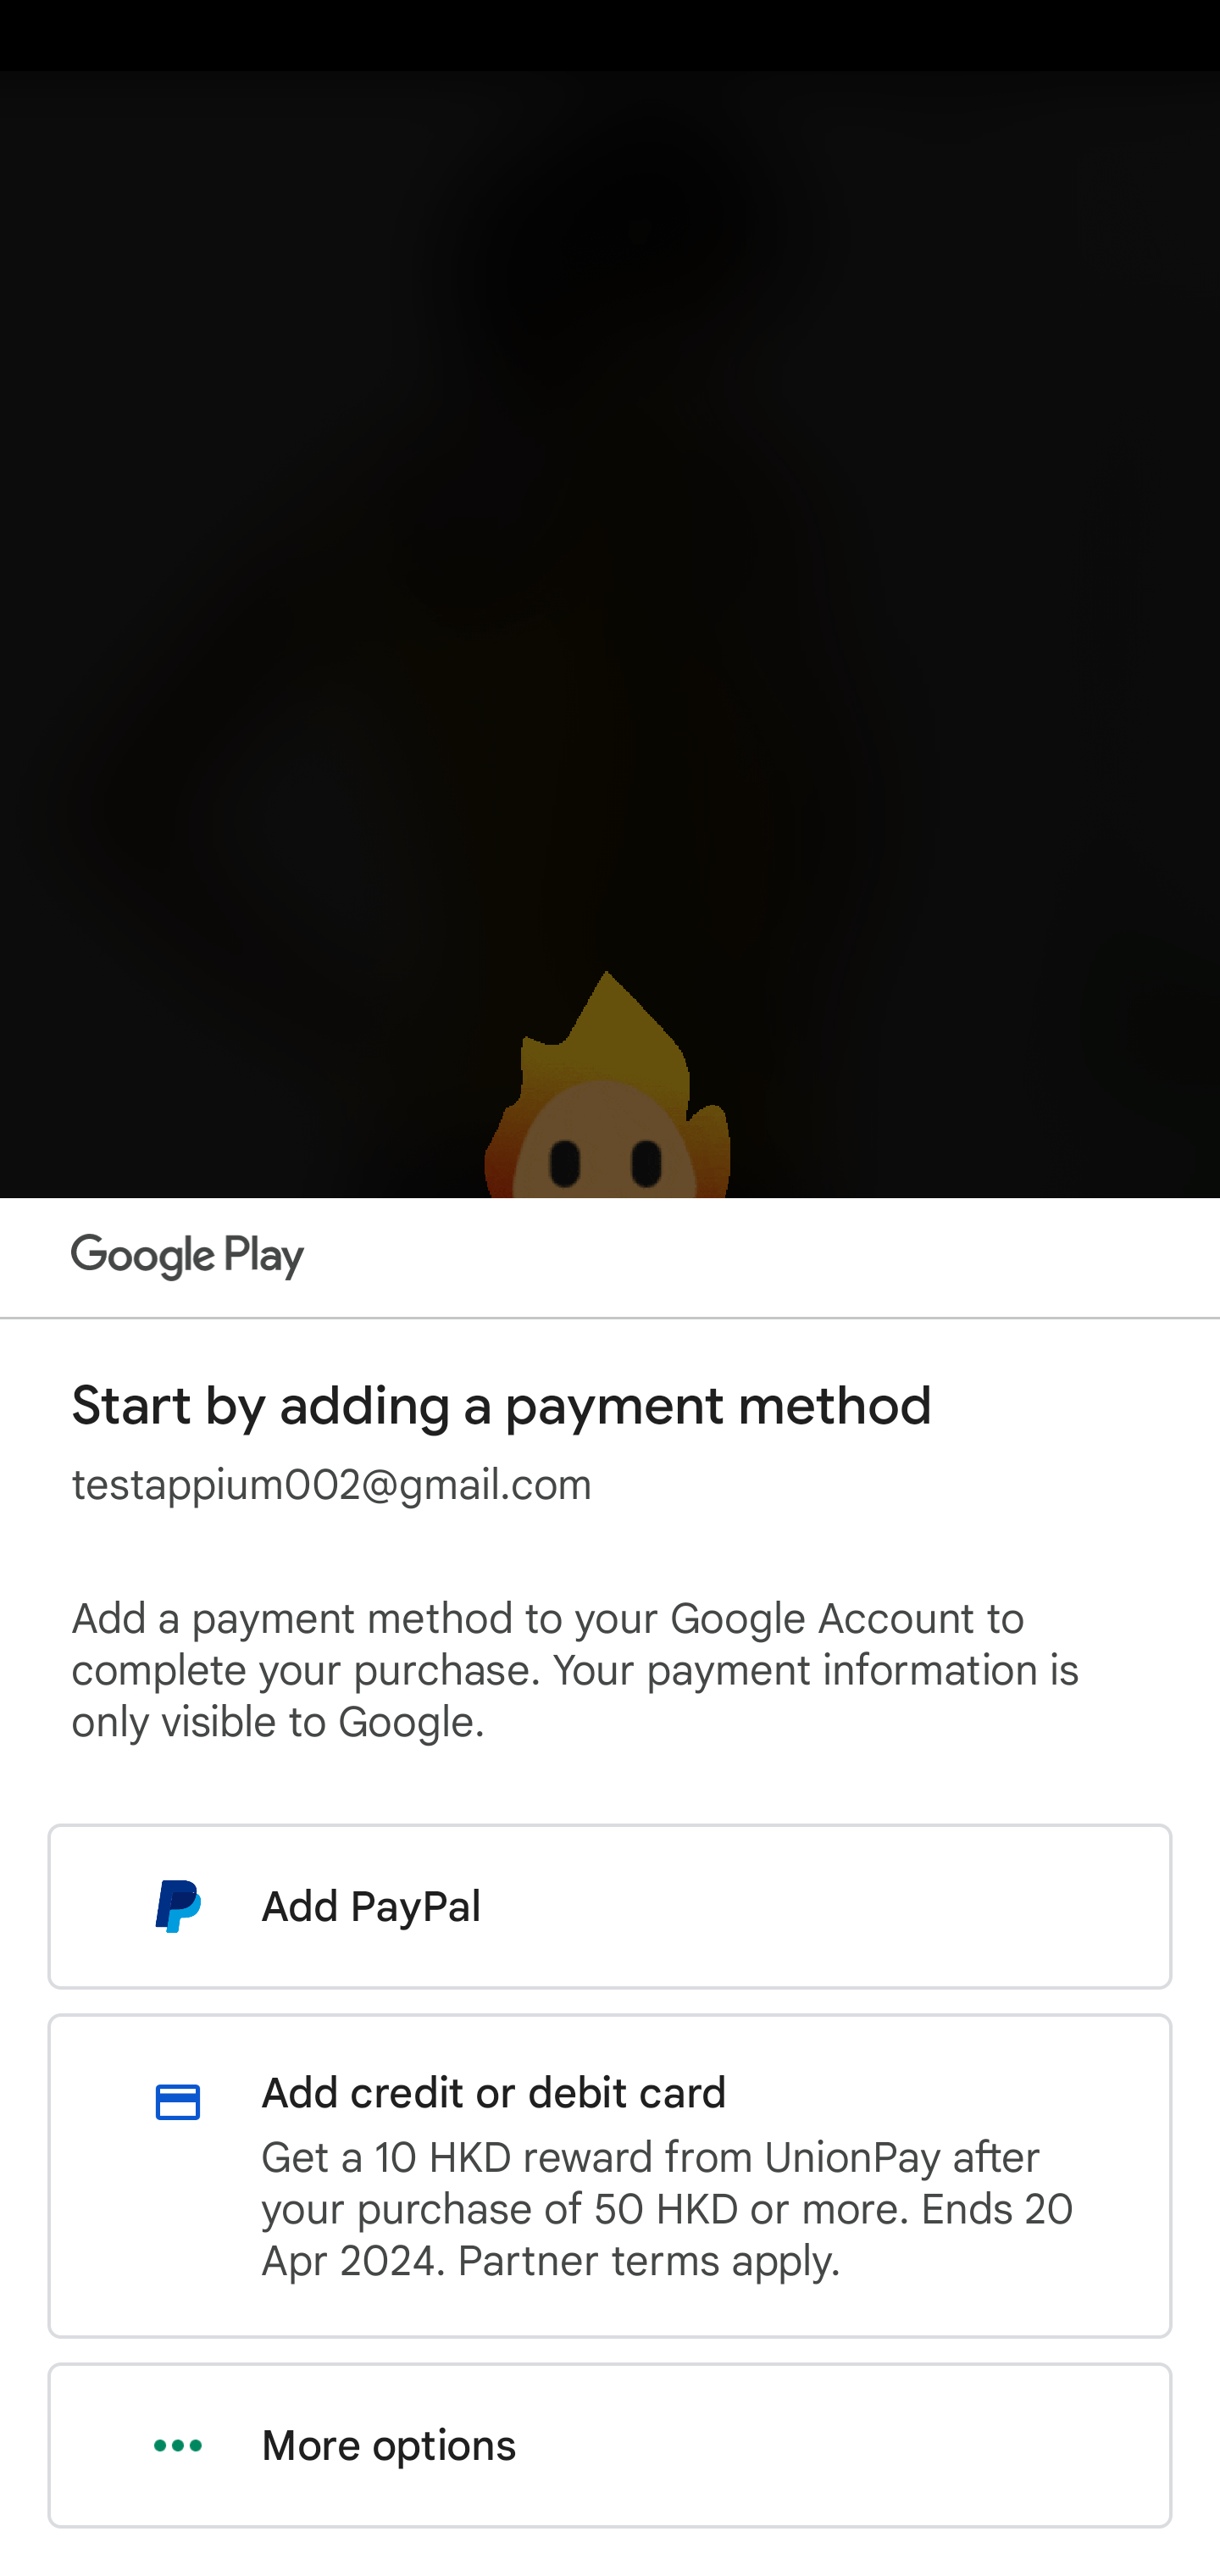 Image resolution: width=1220 pixels, height=2576 pixels. Describe the element at coordinates (610, 1906) in the screenshot. I see `Add PayPal` at that location.